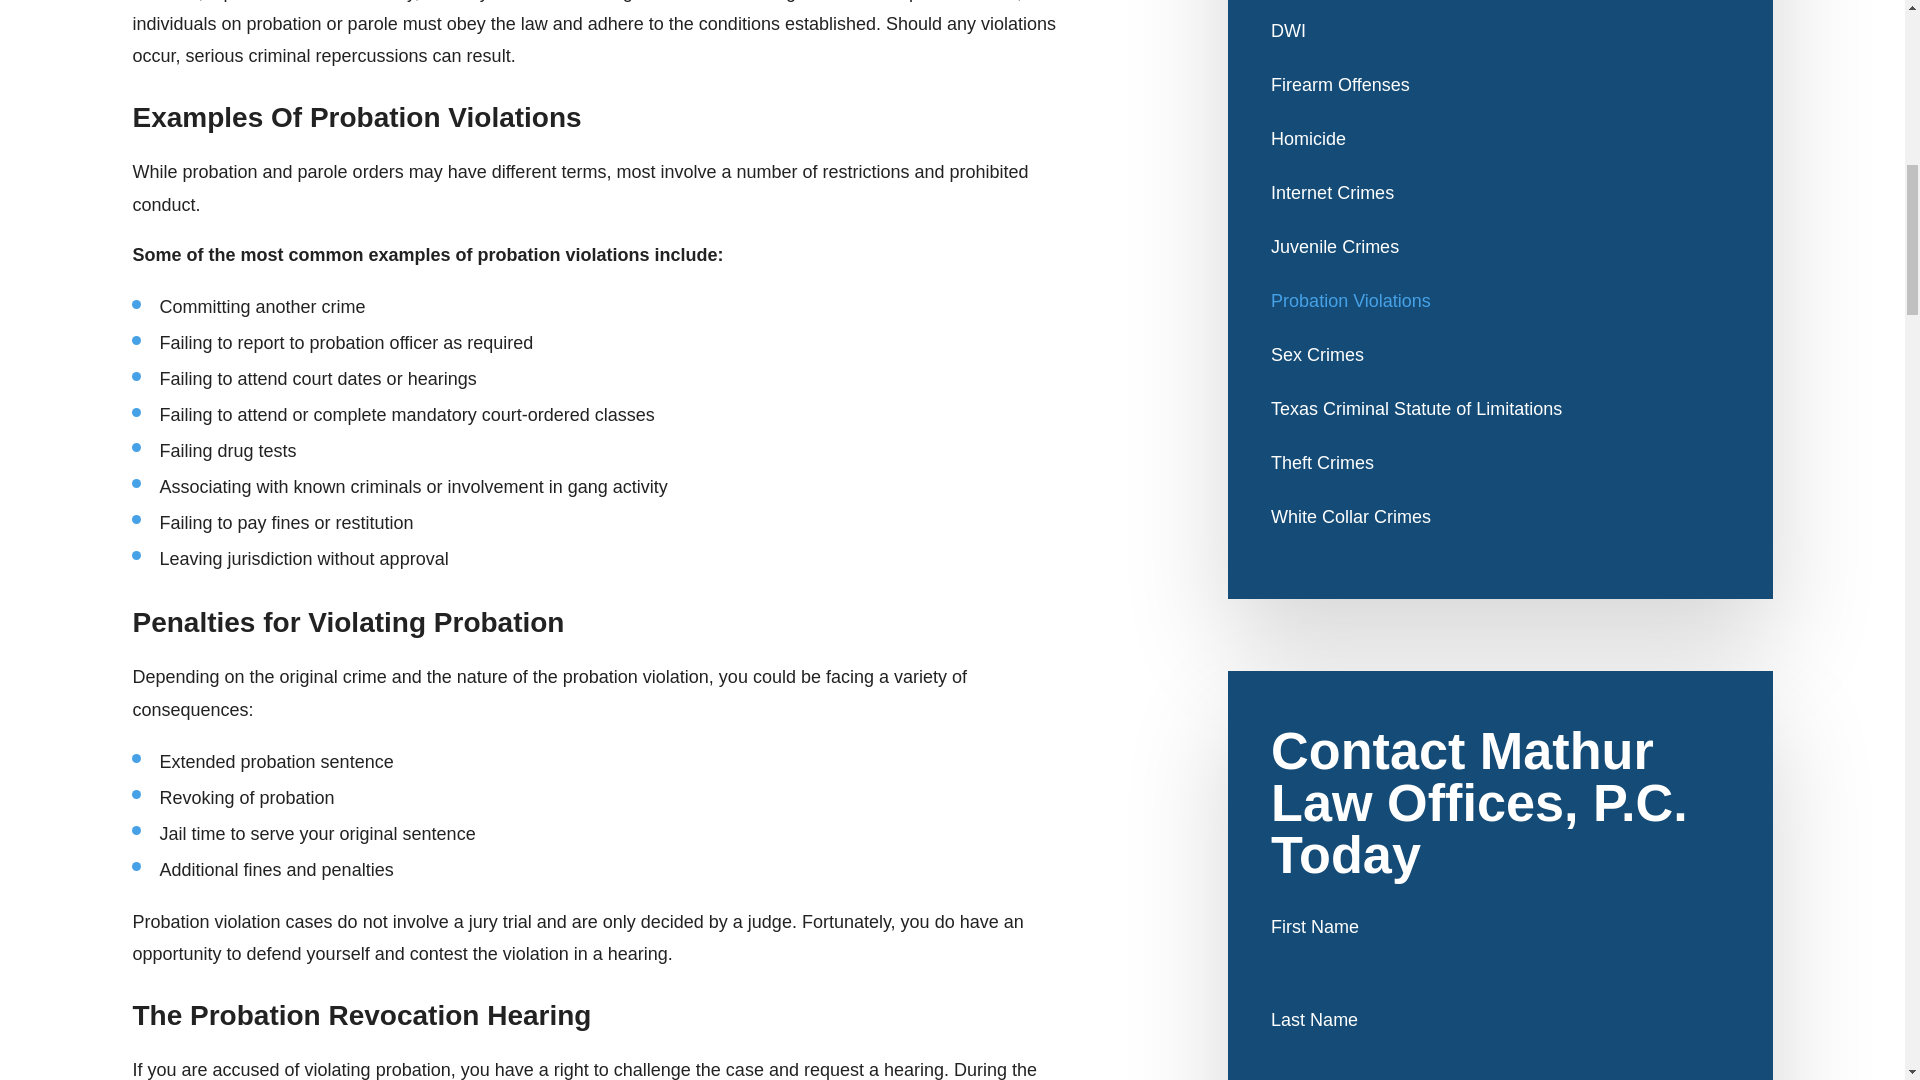 The image size is (1920, 1080). I want to click on Open child menu of DWI, so click(1720, 30).